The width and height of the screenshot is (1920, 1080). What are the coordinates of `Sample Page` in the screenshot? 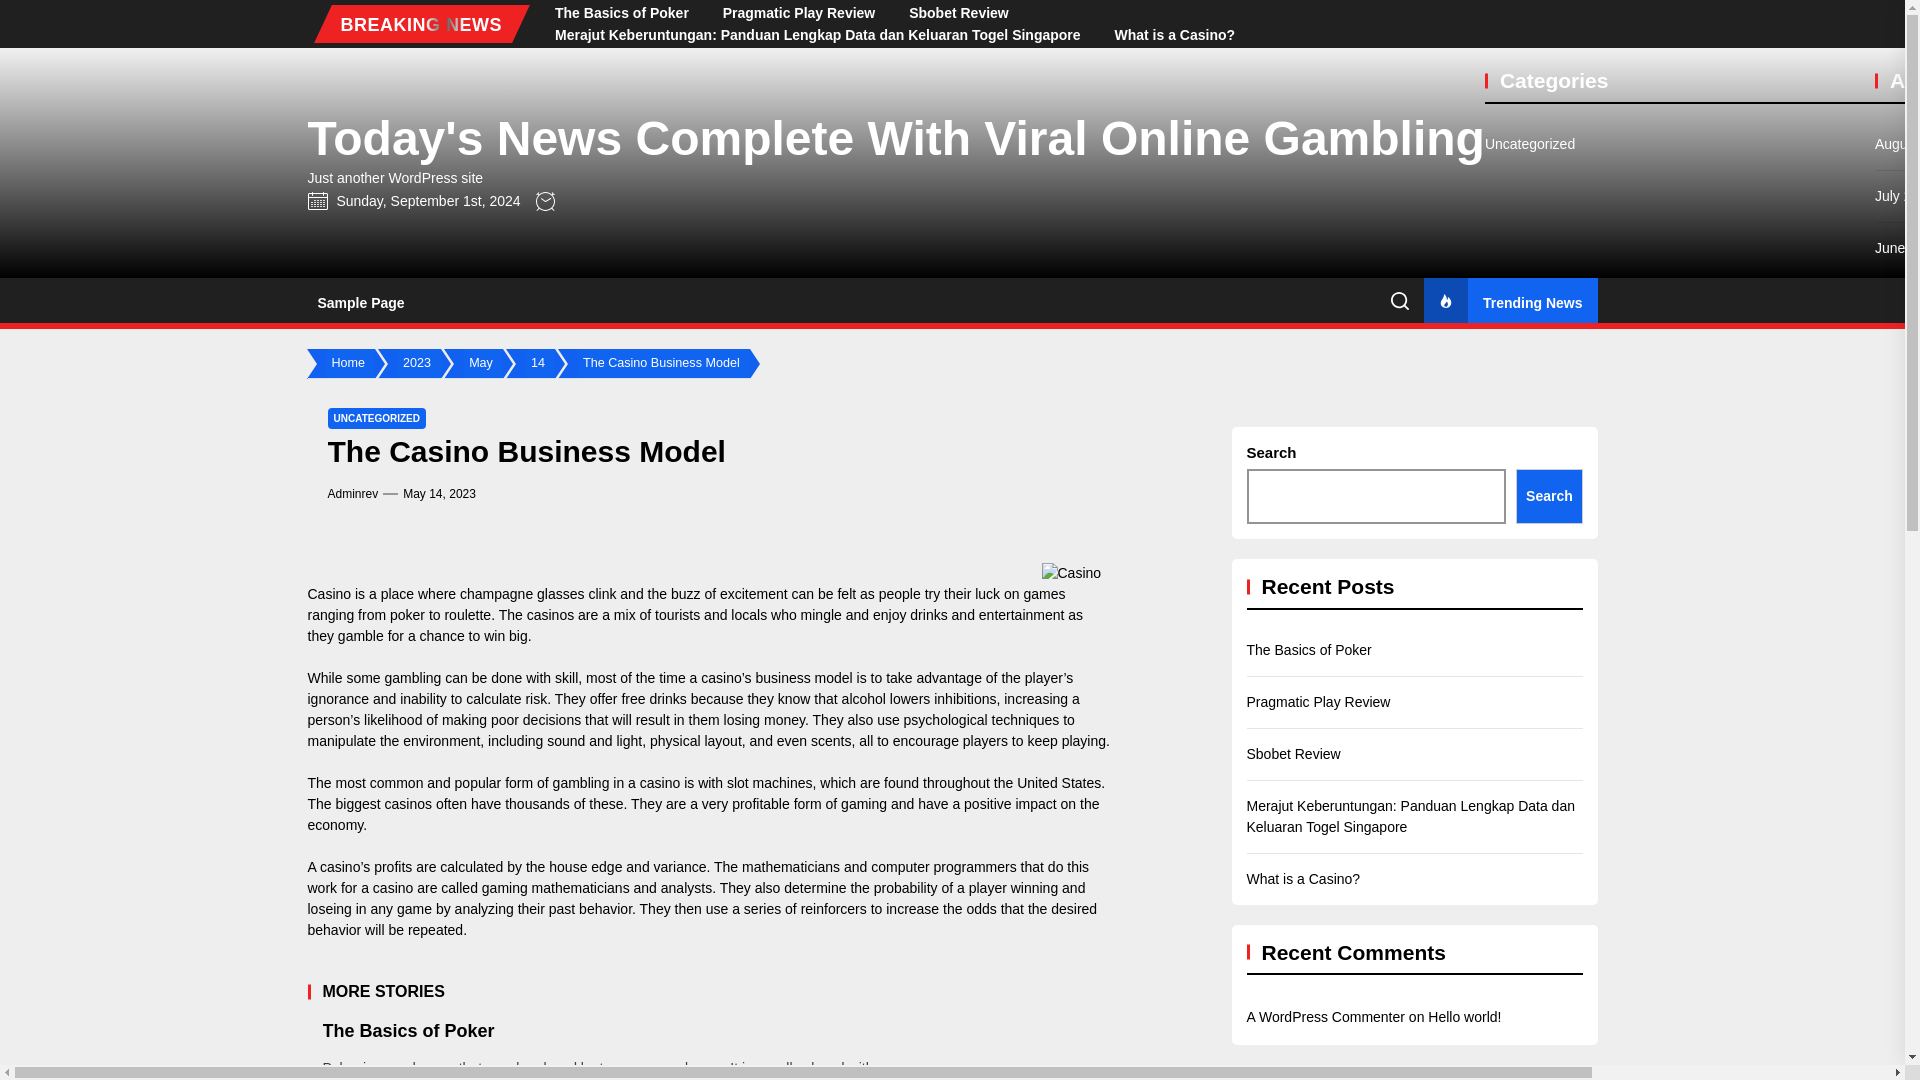 It's located at (360, 303).